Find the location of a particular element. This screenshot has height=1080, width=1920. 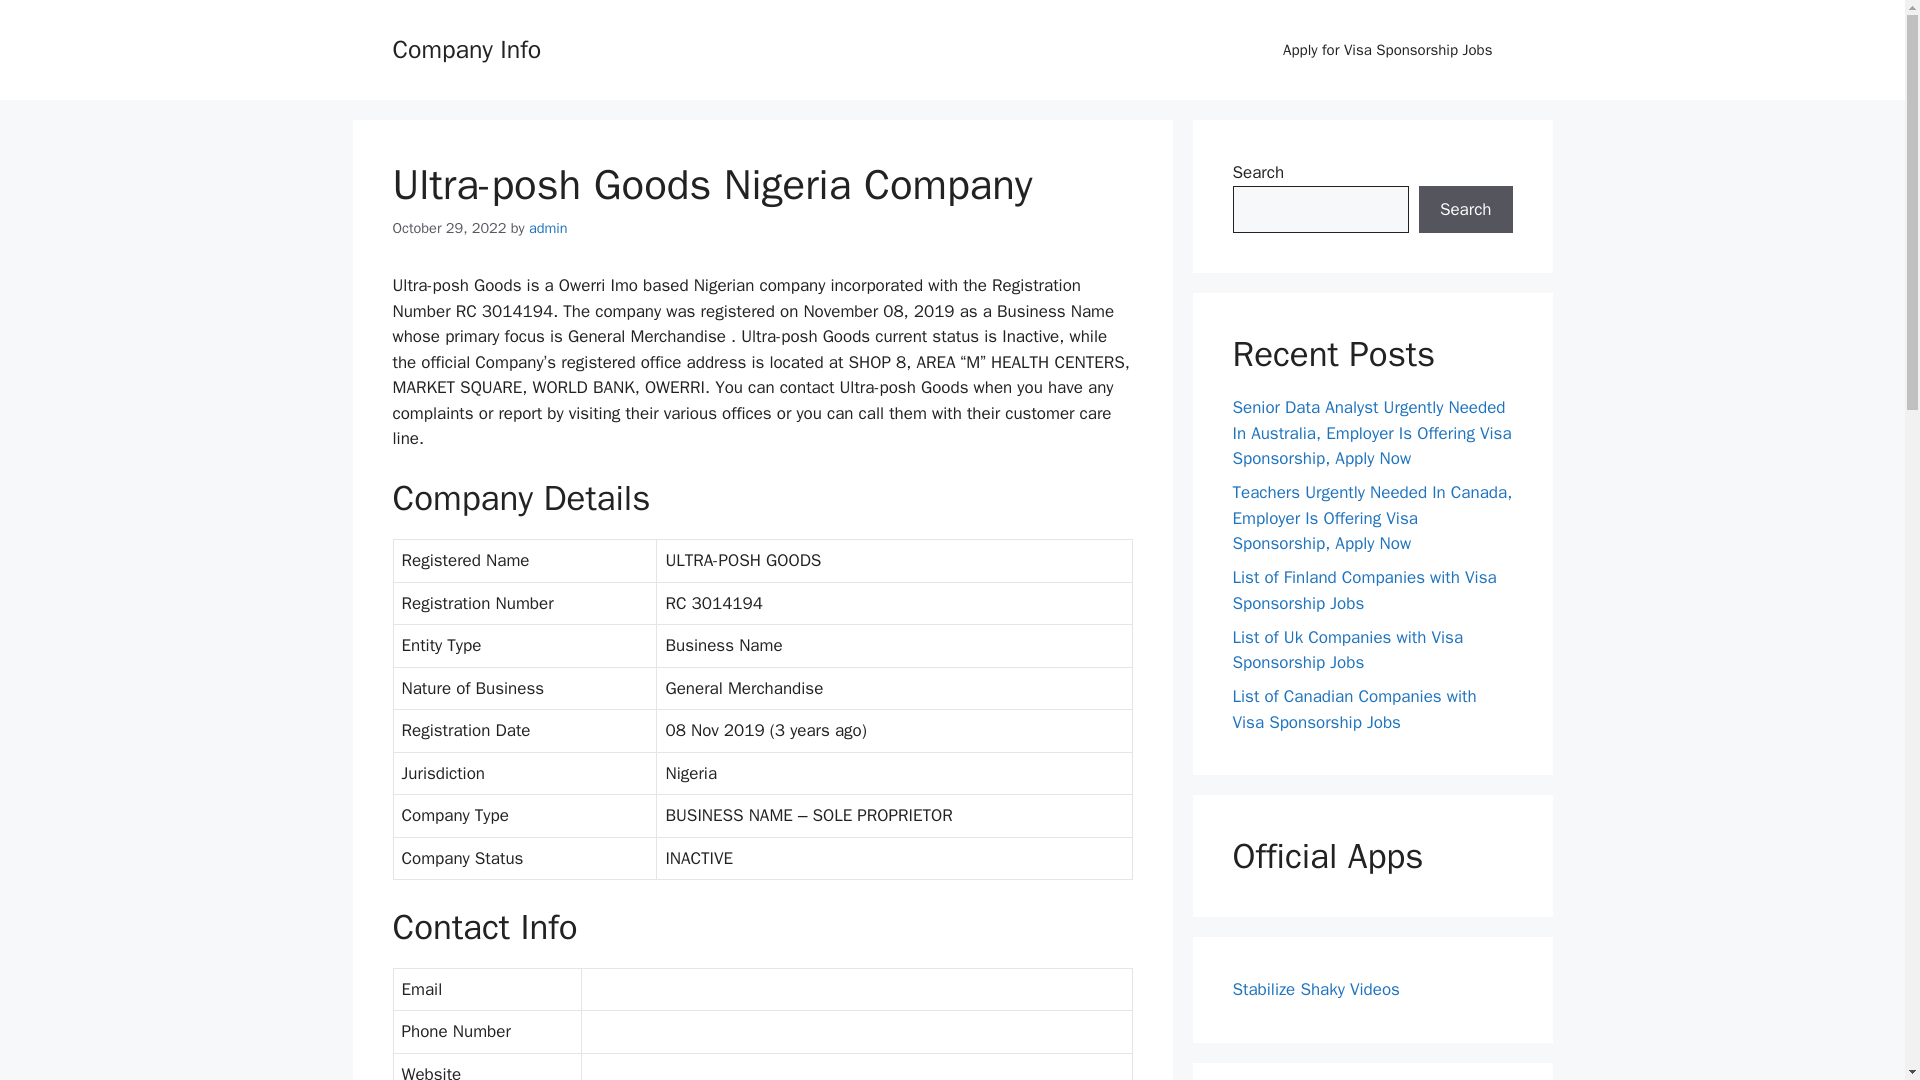

List of Uk Companies with Visa Sponsorship Jobs is located at coordinates (1348, 649).